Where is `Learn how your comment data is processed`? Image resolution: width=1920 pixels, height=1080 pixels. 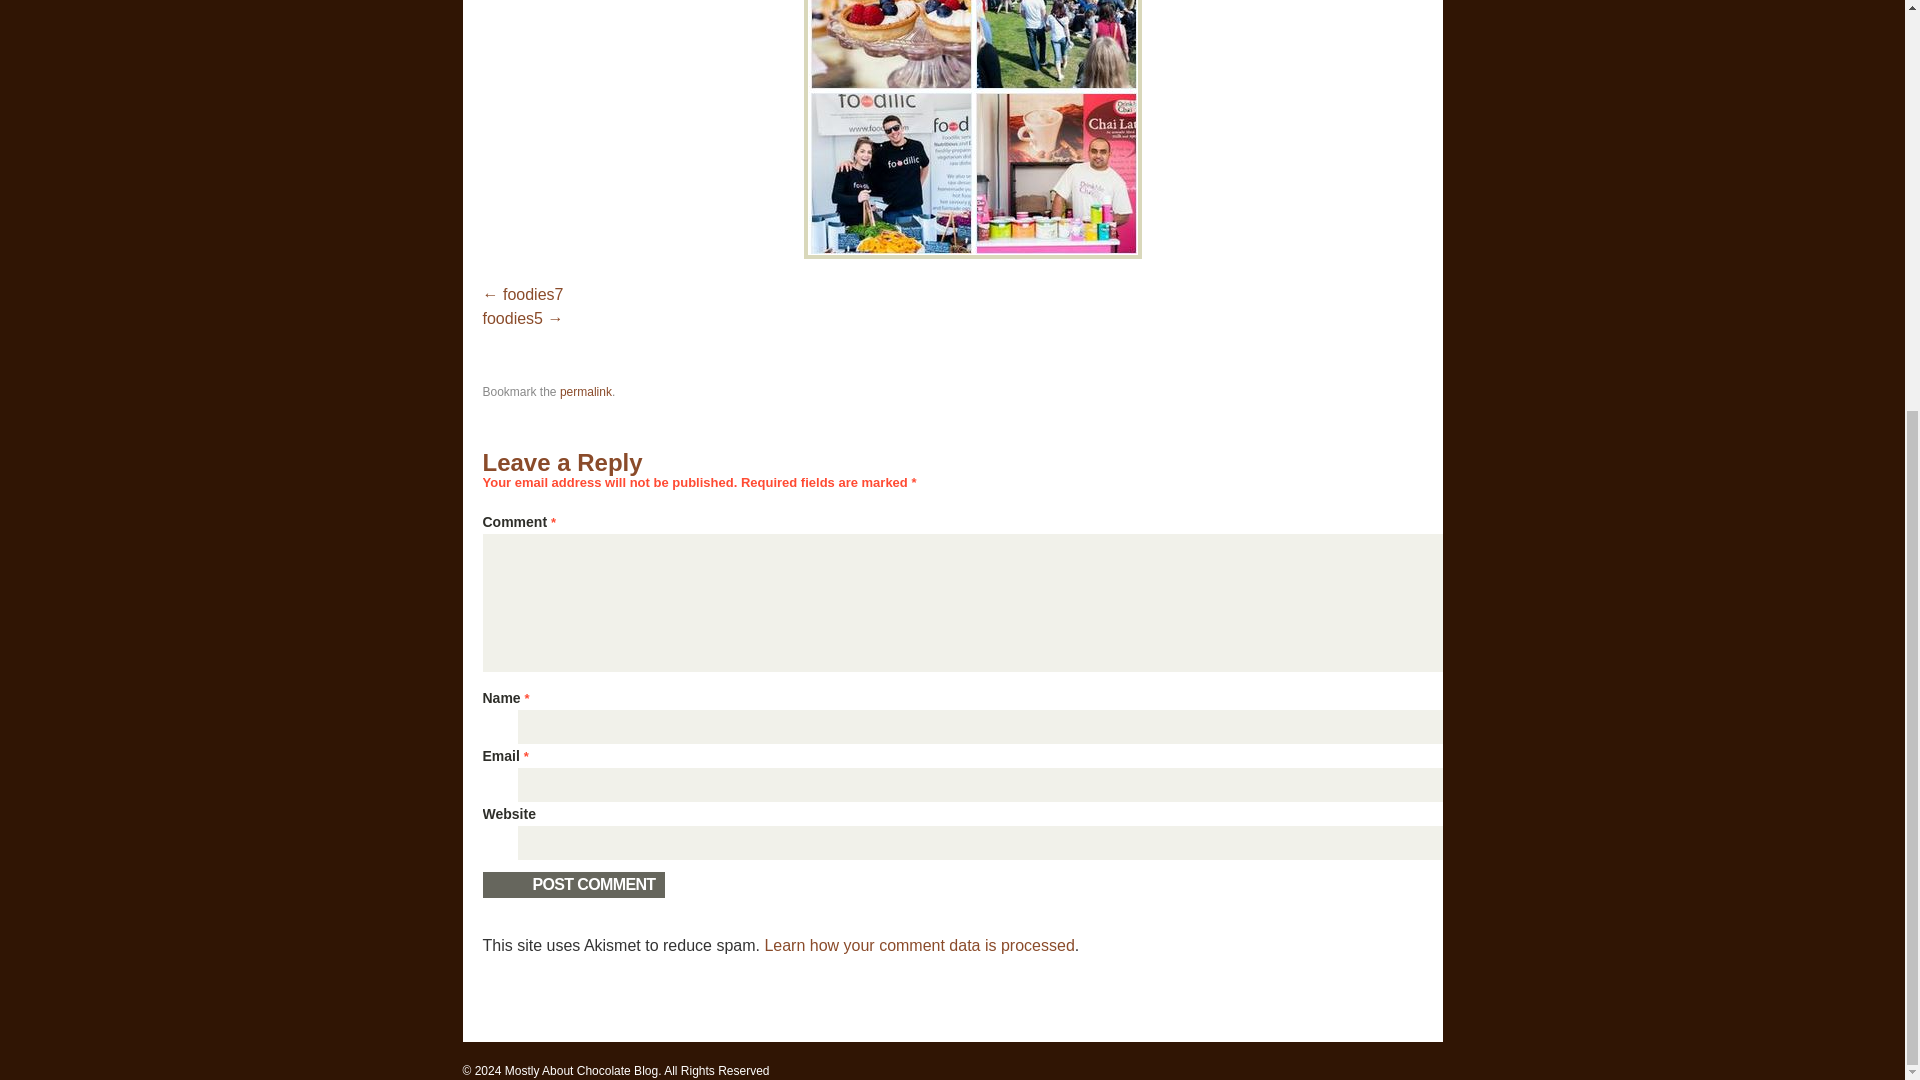
Learn how your comment data is processed is located at coordinates (918, 945).